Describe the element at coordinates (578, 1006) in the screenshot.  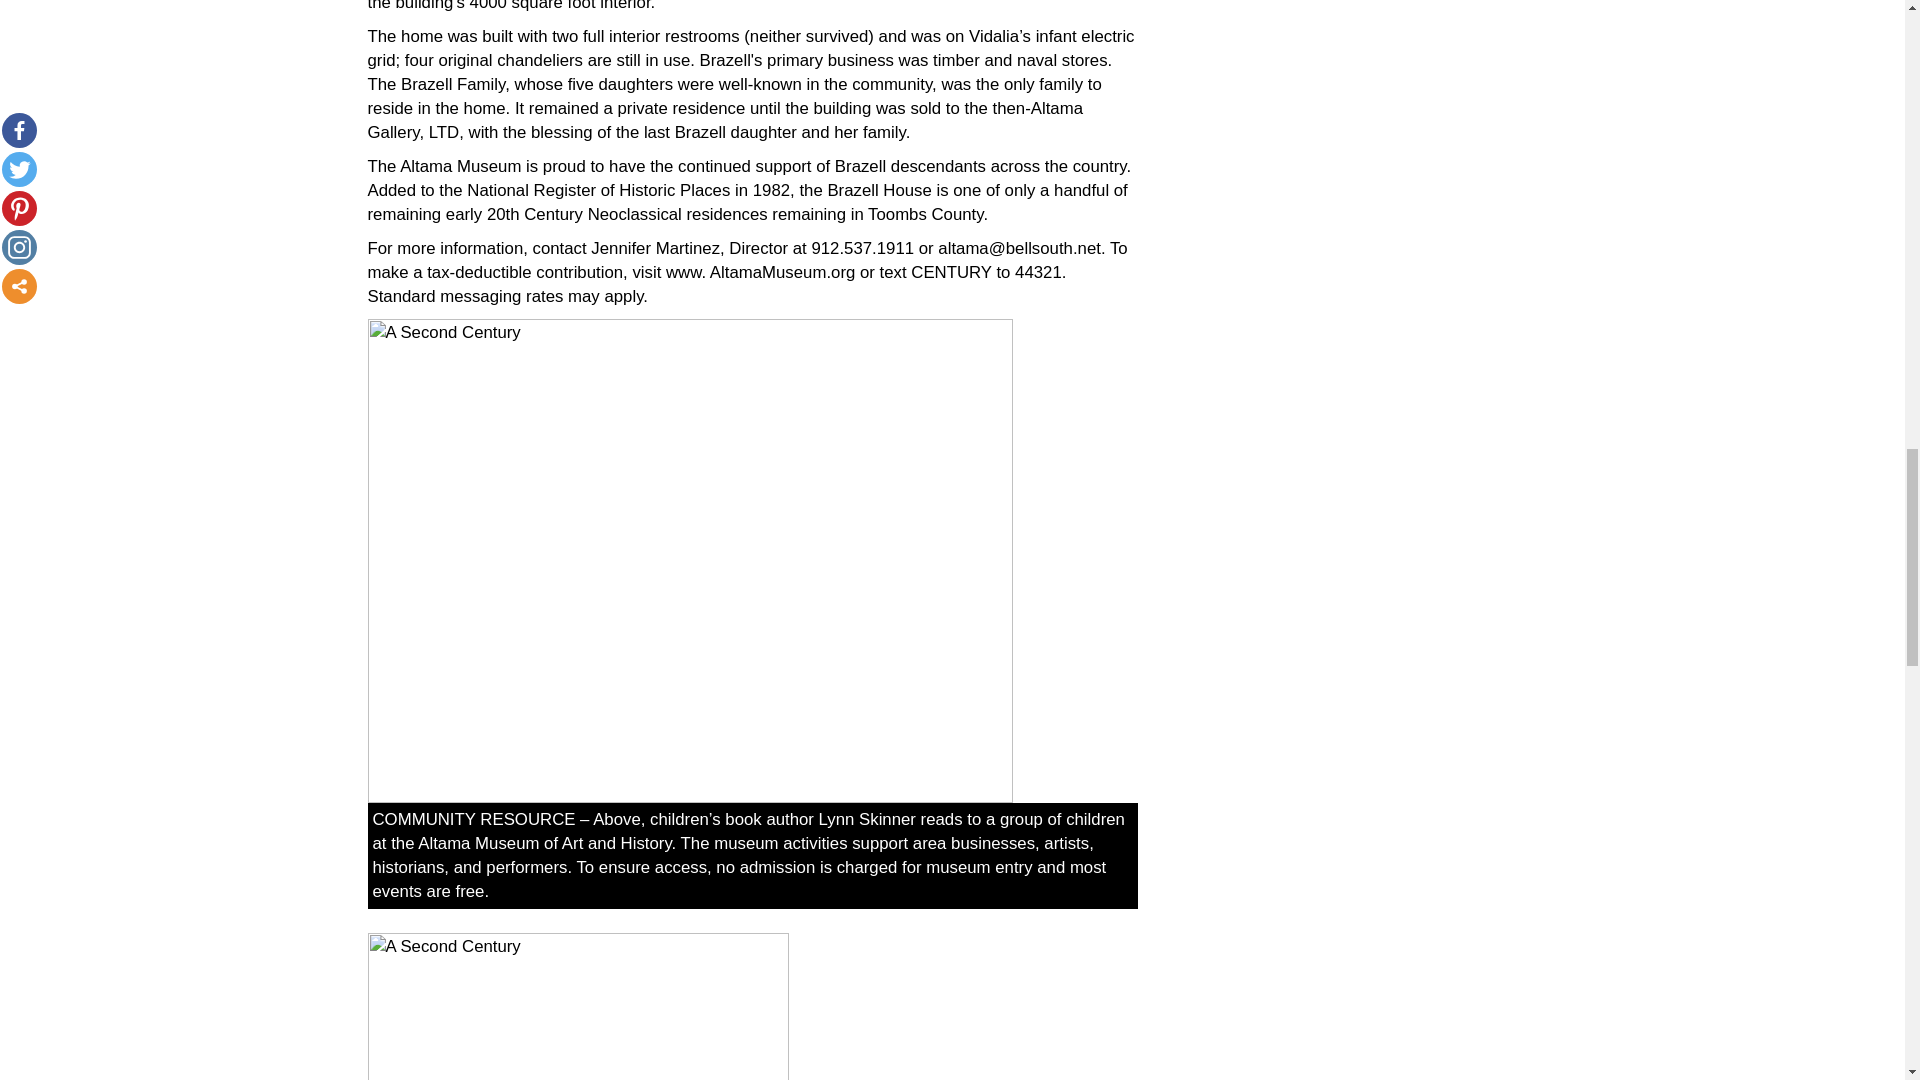
I see `A Second Century` at that location.